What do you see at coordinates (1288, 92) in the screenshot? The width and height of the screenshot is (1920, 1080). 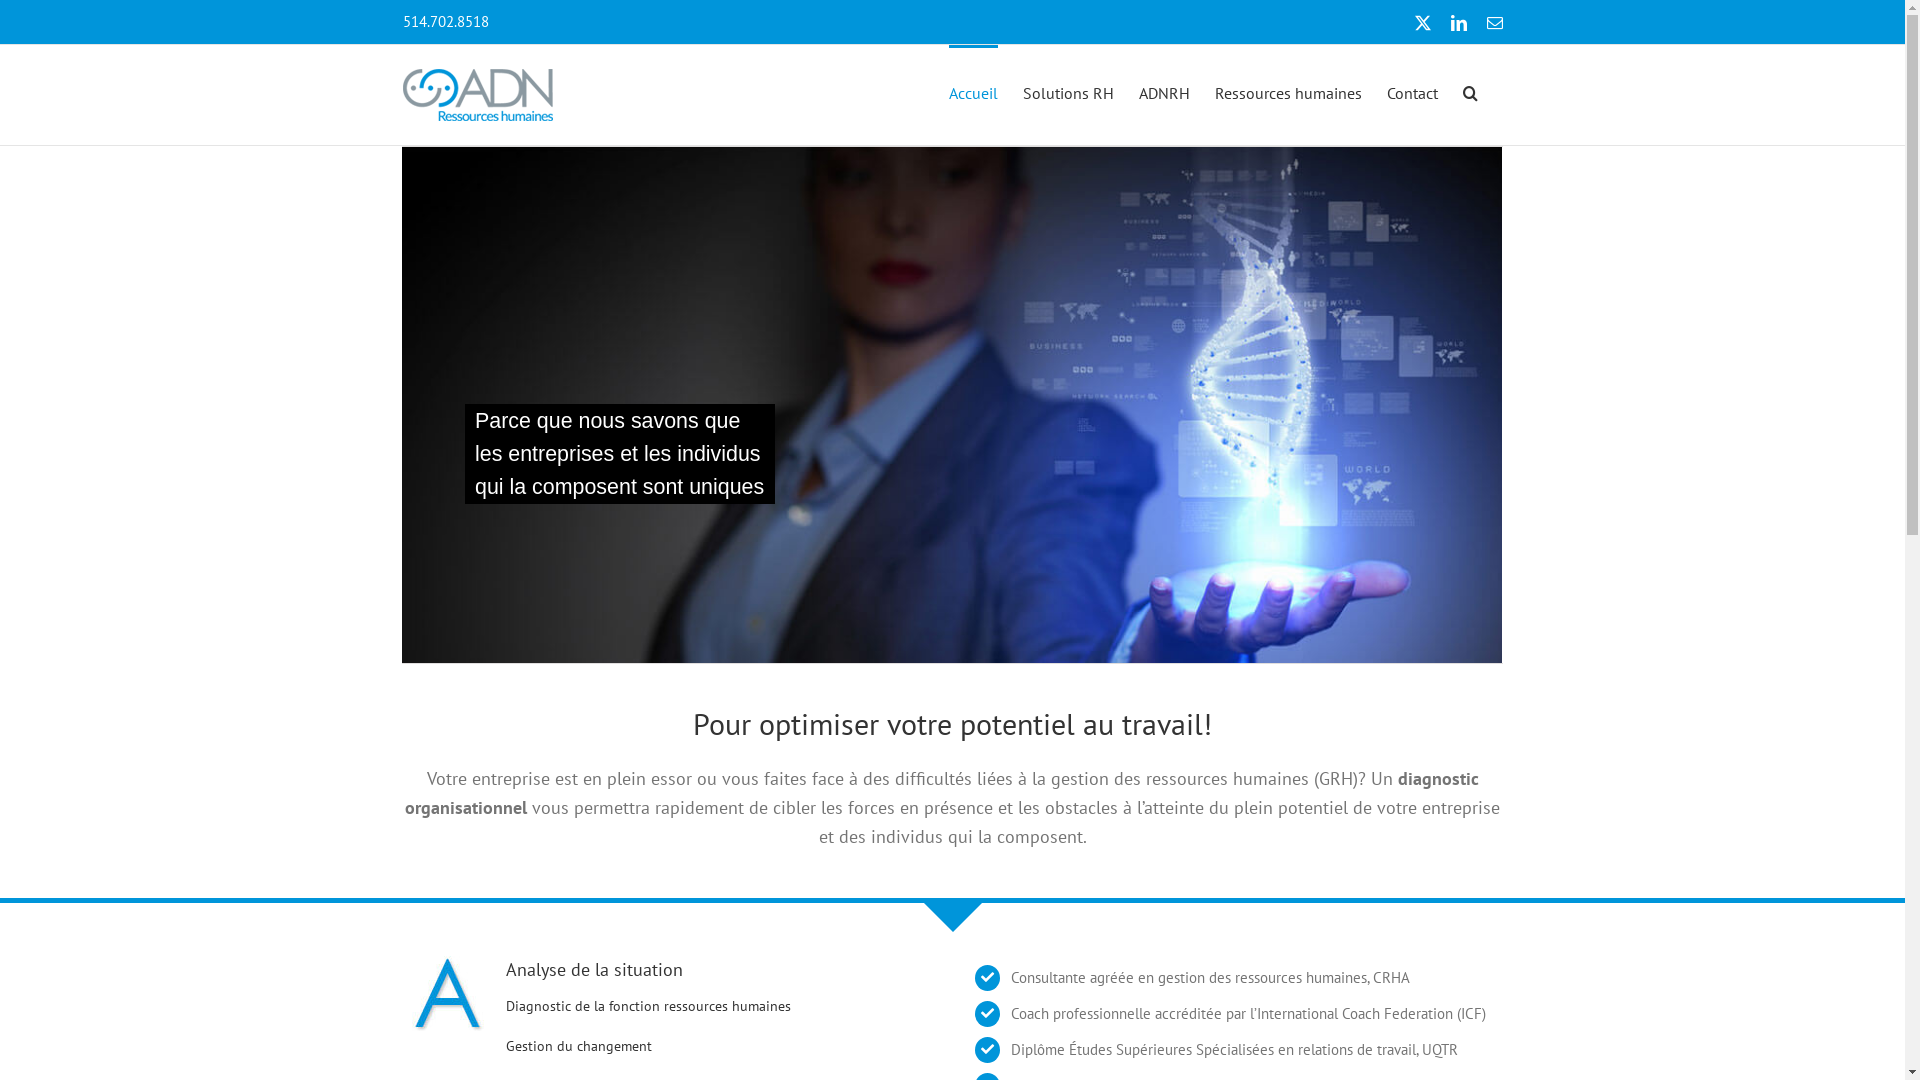 I see `Ressources humaines` at bounding box center [1288, 92].